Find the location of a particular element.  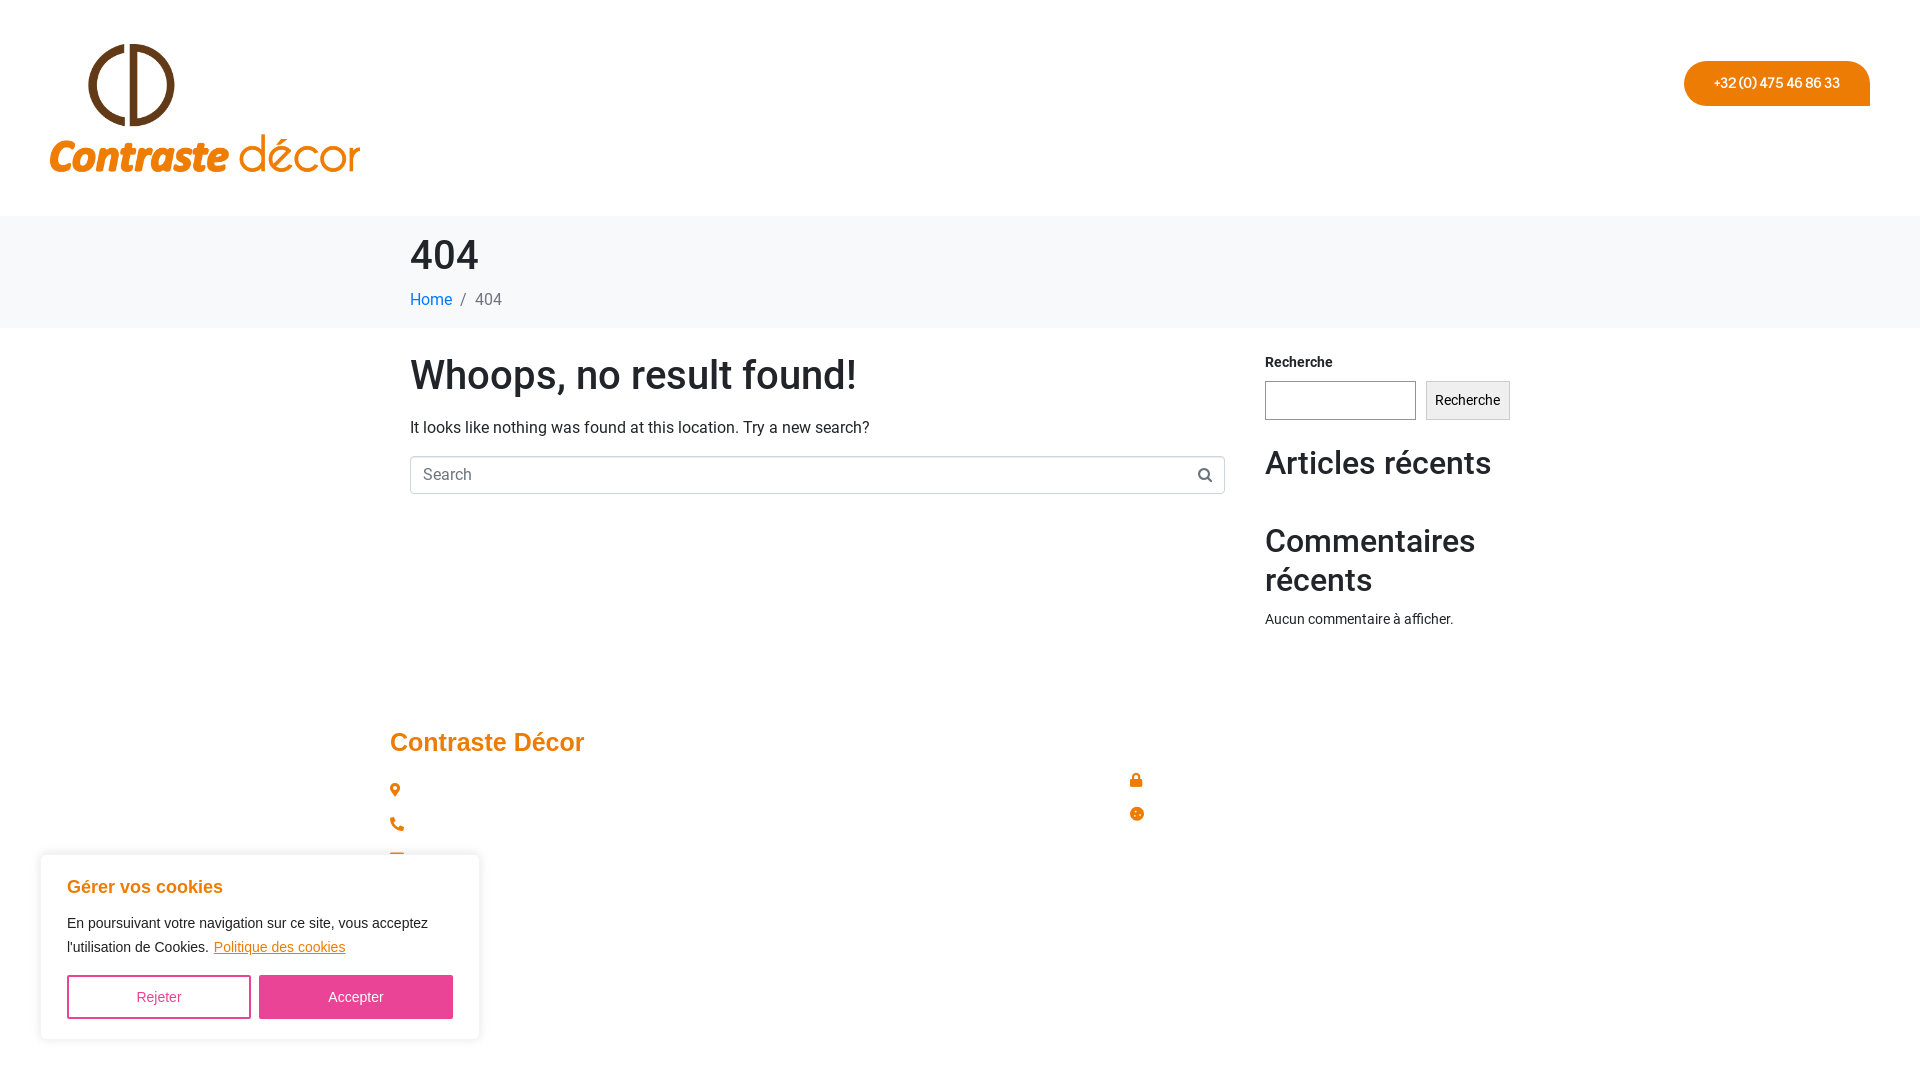

info@contrastedecorsprl.be is located at coordinates (550, 858).